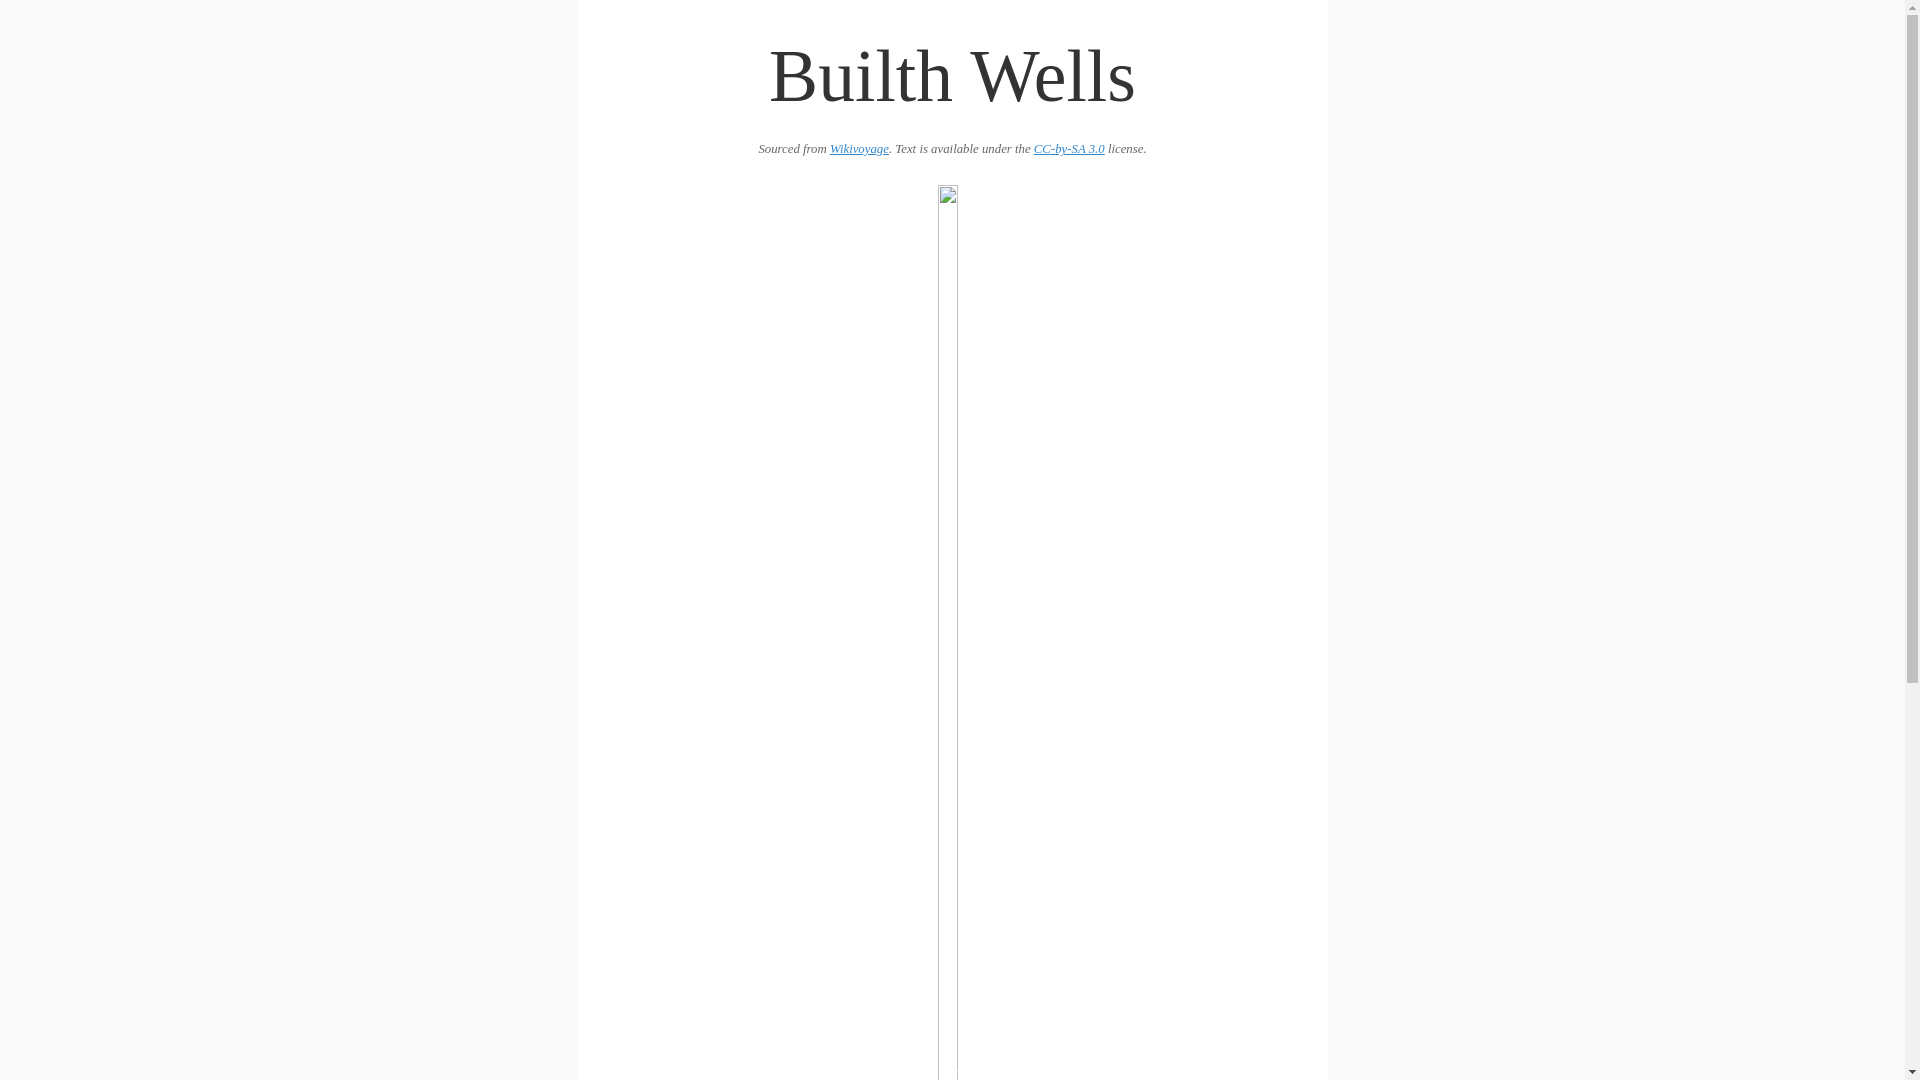 This screenshot has height=1080, width=1920. Describe the element at coordinates (1070, 148) in the screenshot. I see `CC-by-SA 3.0` at that location.